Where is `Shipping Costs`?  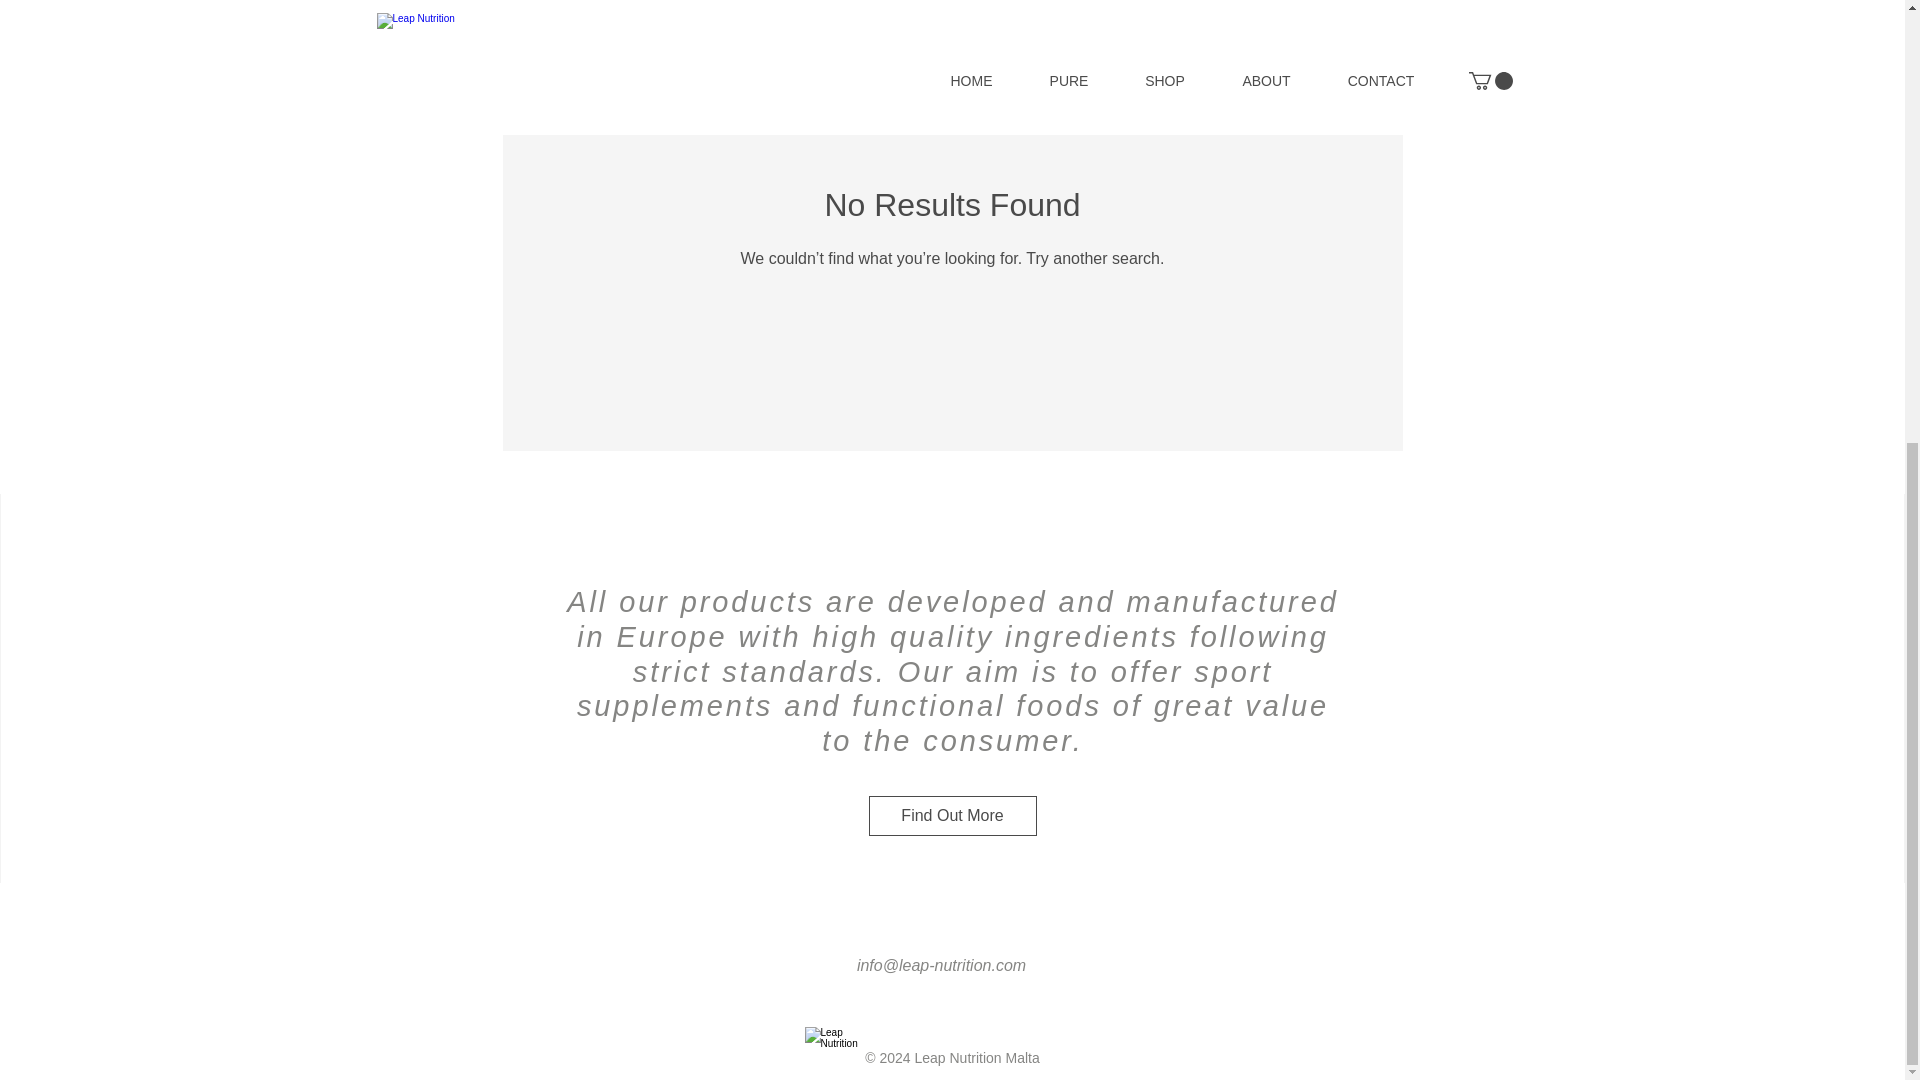
Shipping Costs is located at coordinates (718, 621).